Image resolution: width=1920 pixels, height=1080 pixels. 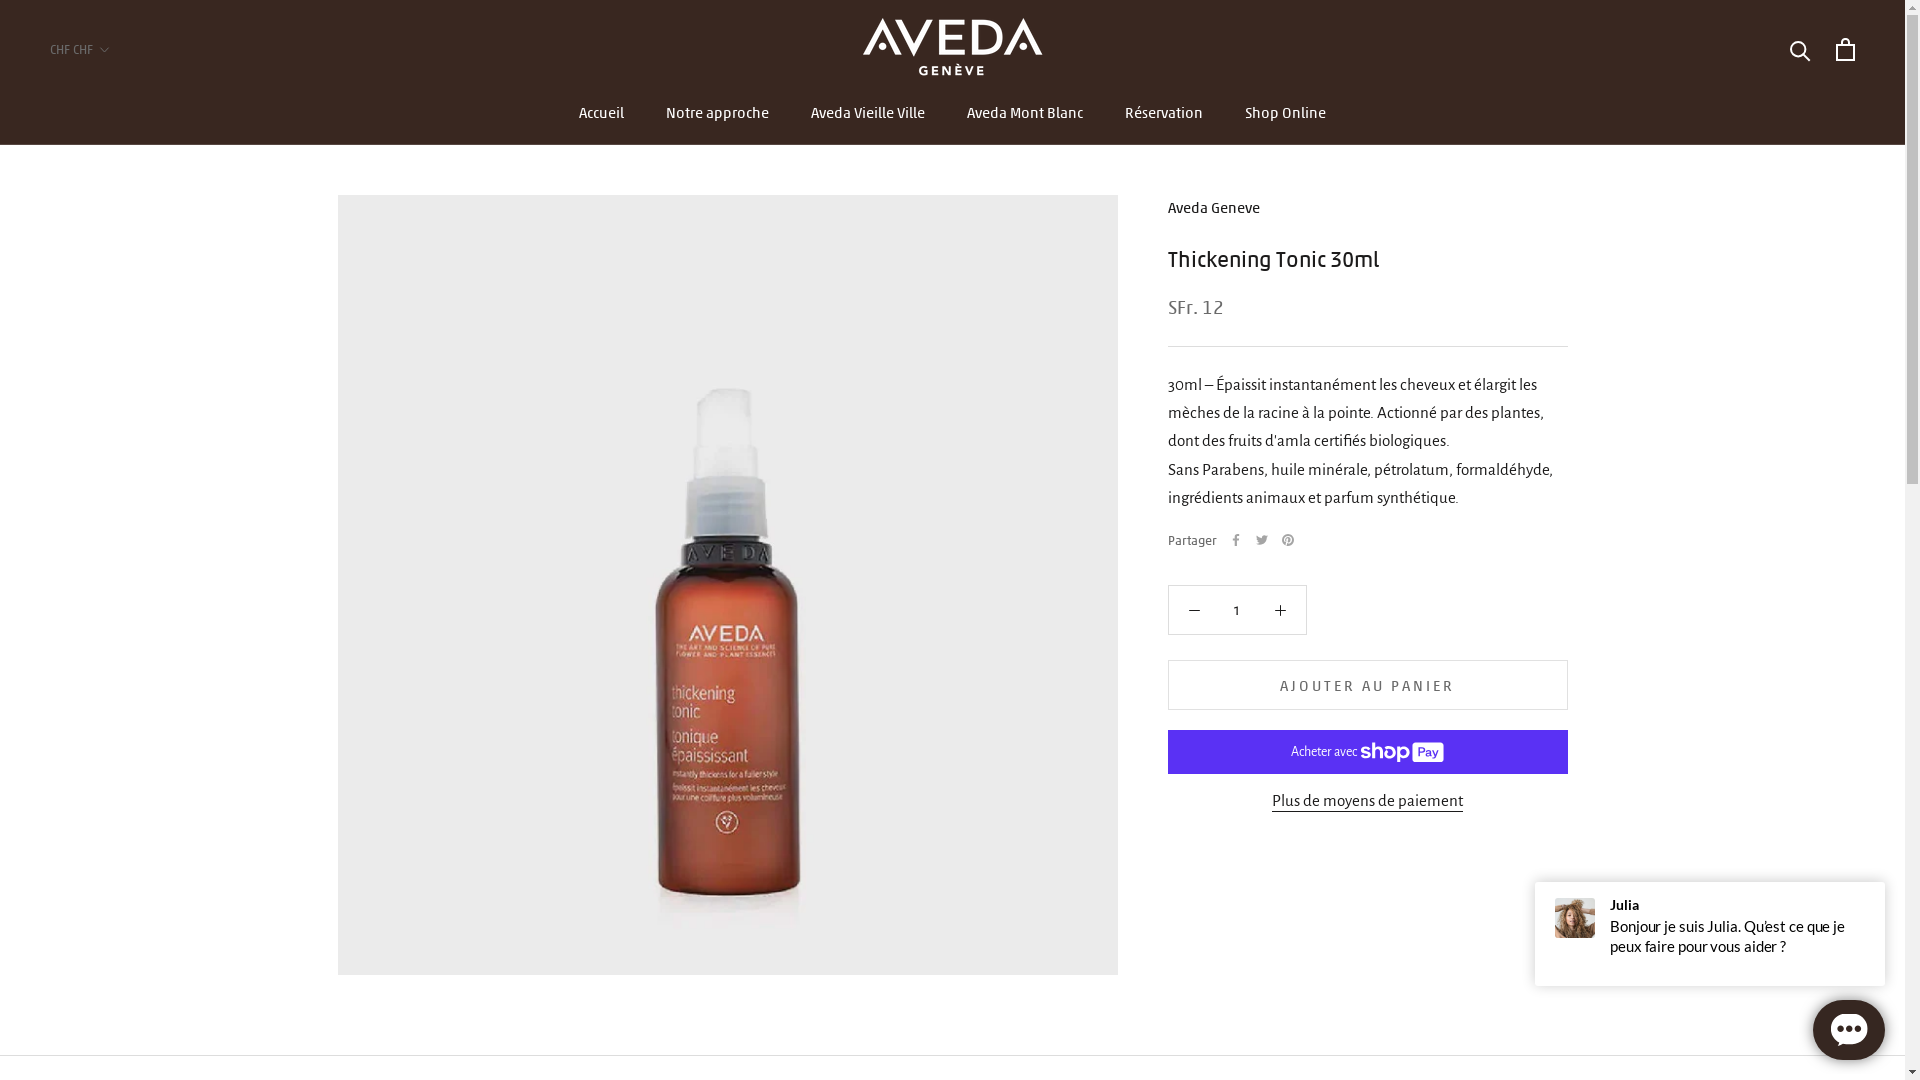 I want to click on CNY, so click(x=108, y=758).